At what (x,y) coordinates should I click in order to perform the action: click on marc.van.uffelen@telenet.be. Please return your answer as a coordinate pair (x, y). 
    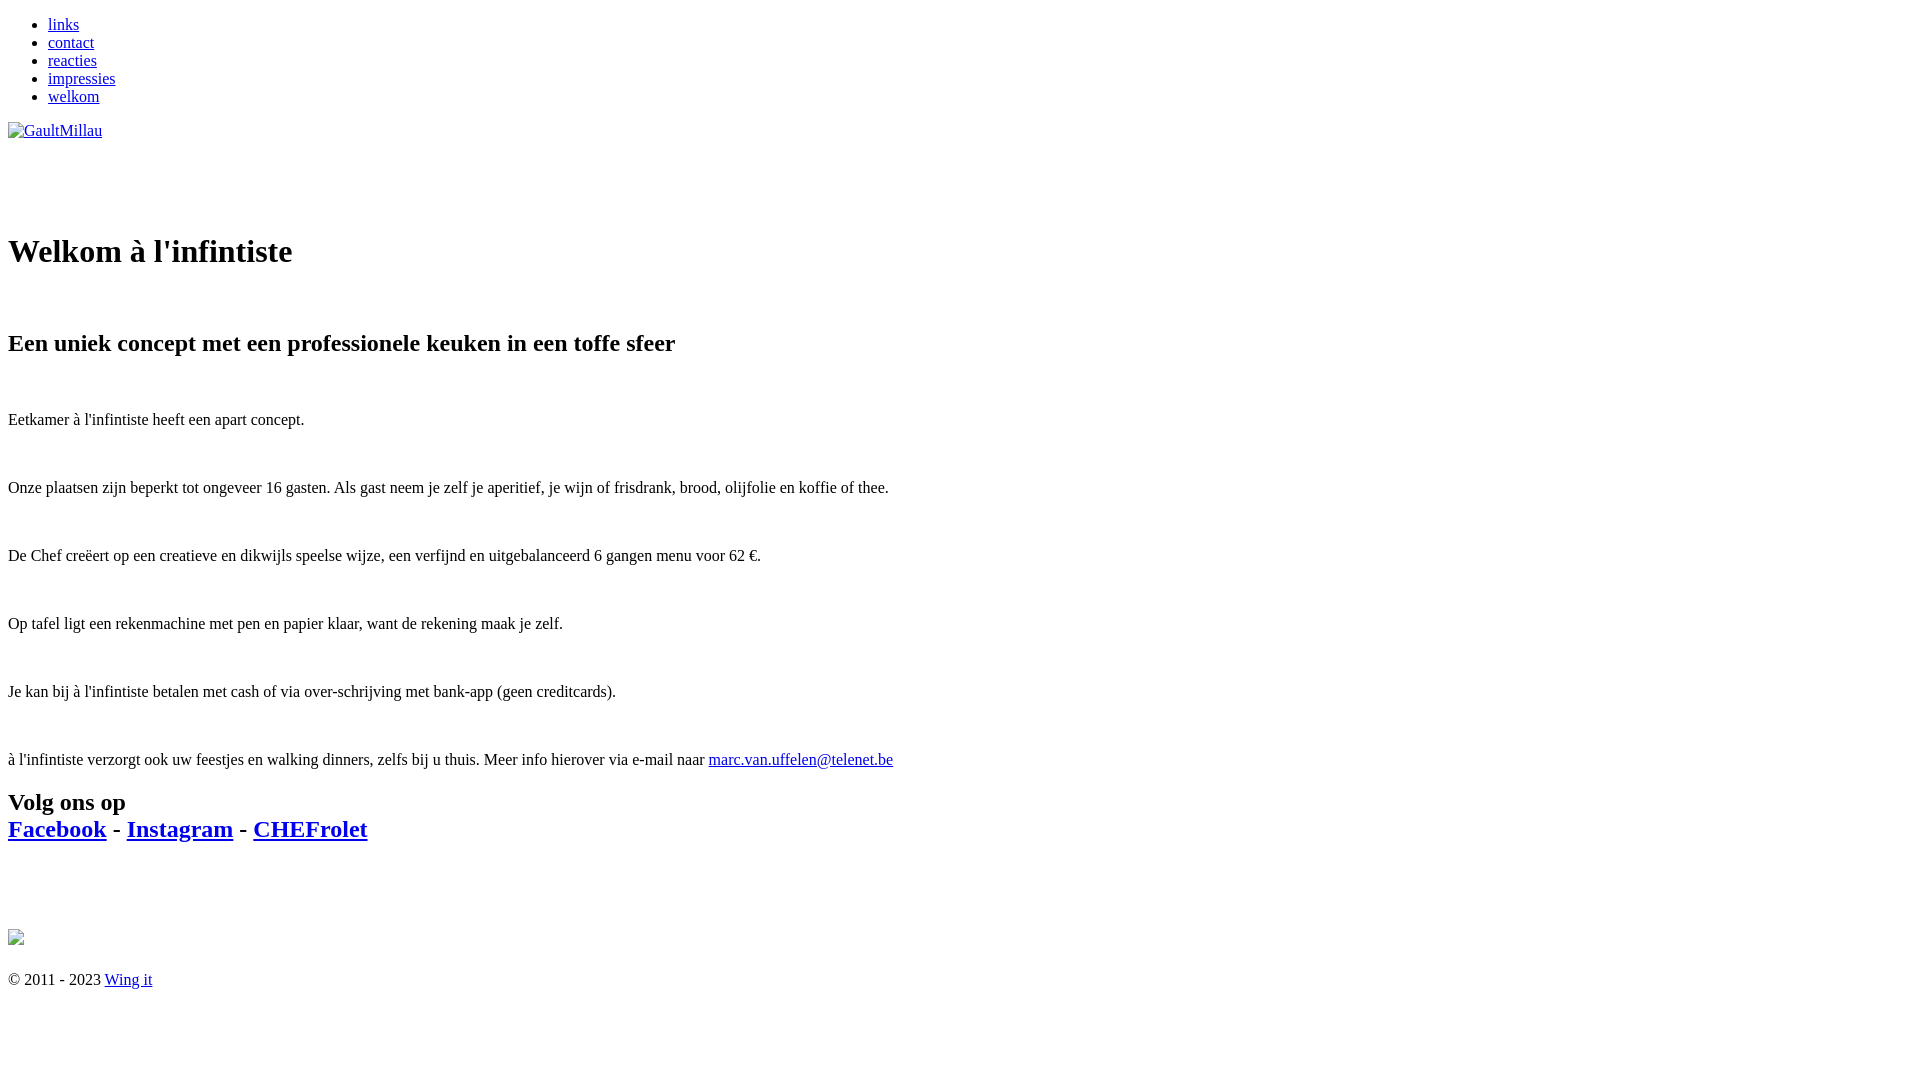
    Looking at the image, I should click on (802, 760).